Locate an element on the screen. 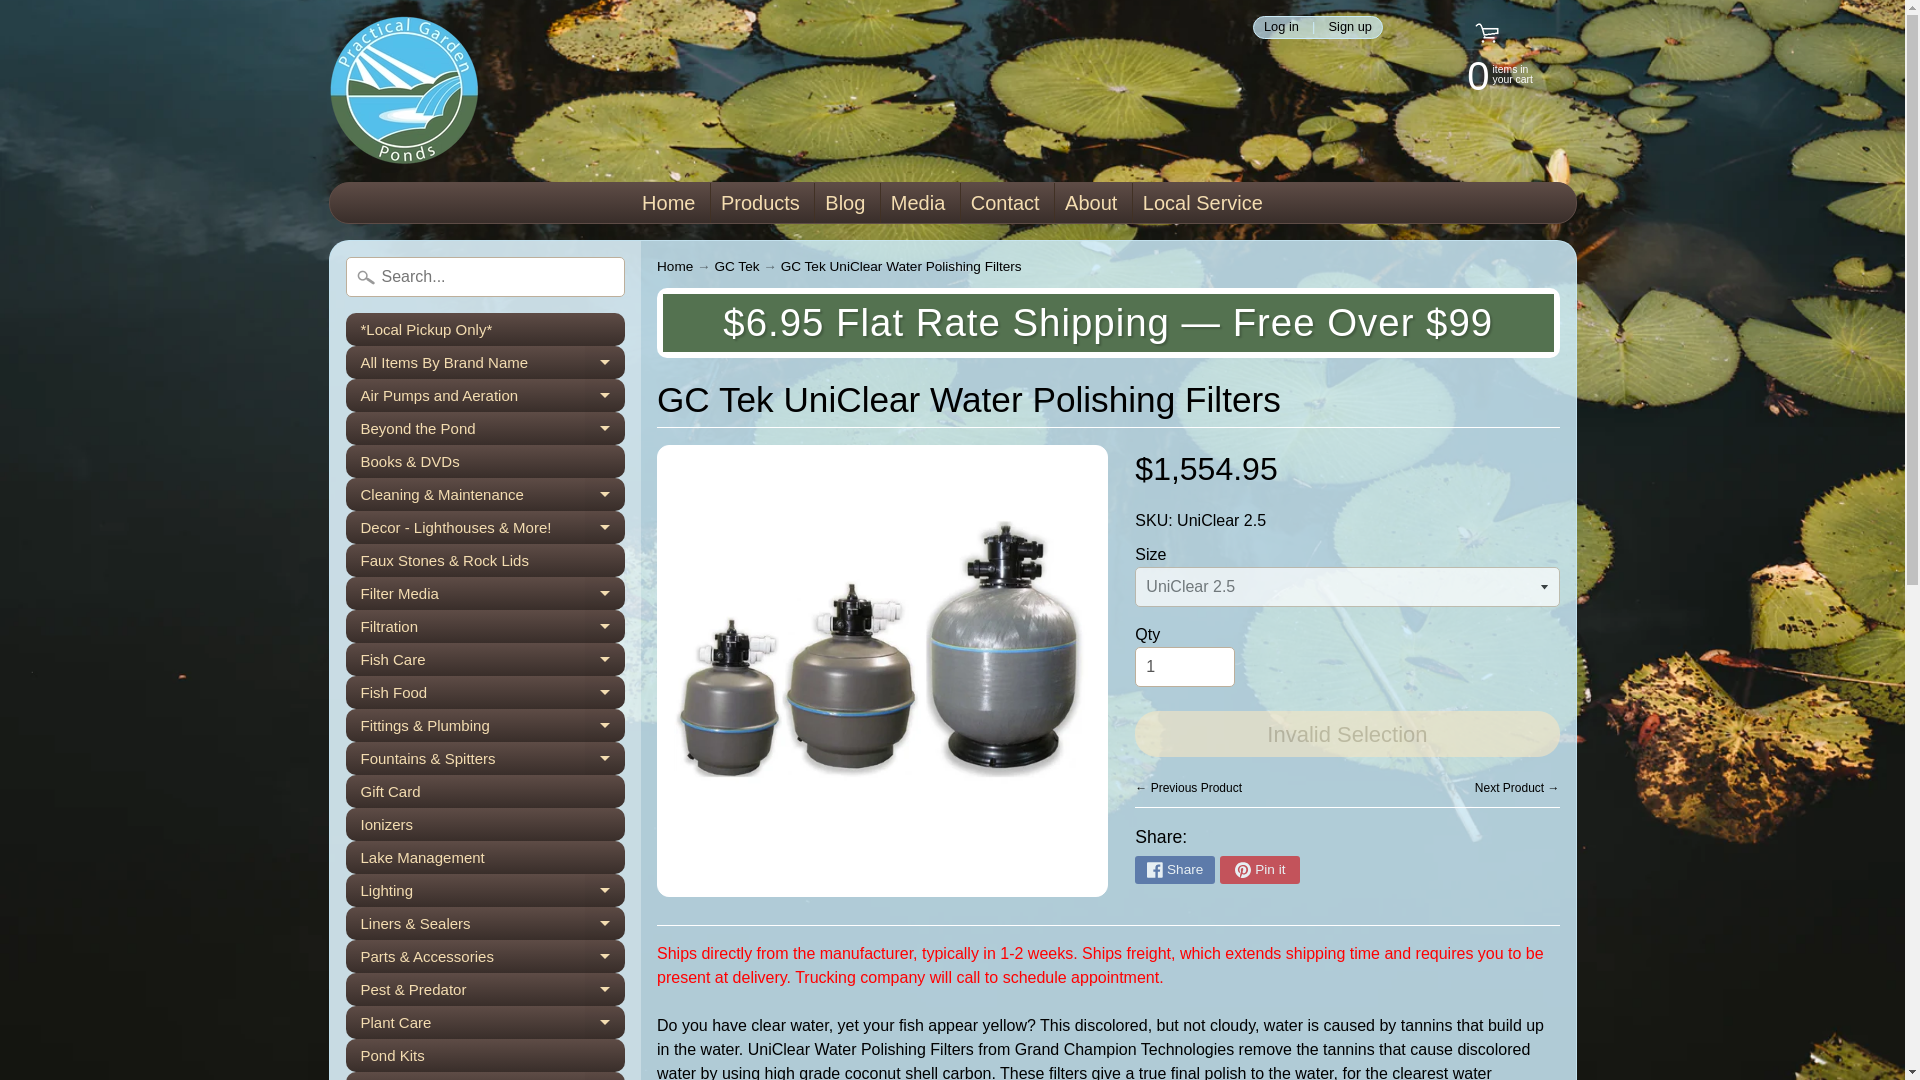  Back to the home page is located at coordinates (674, 266).